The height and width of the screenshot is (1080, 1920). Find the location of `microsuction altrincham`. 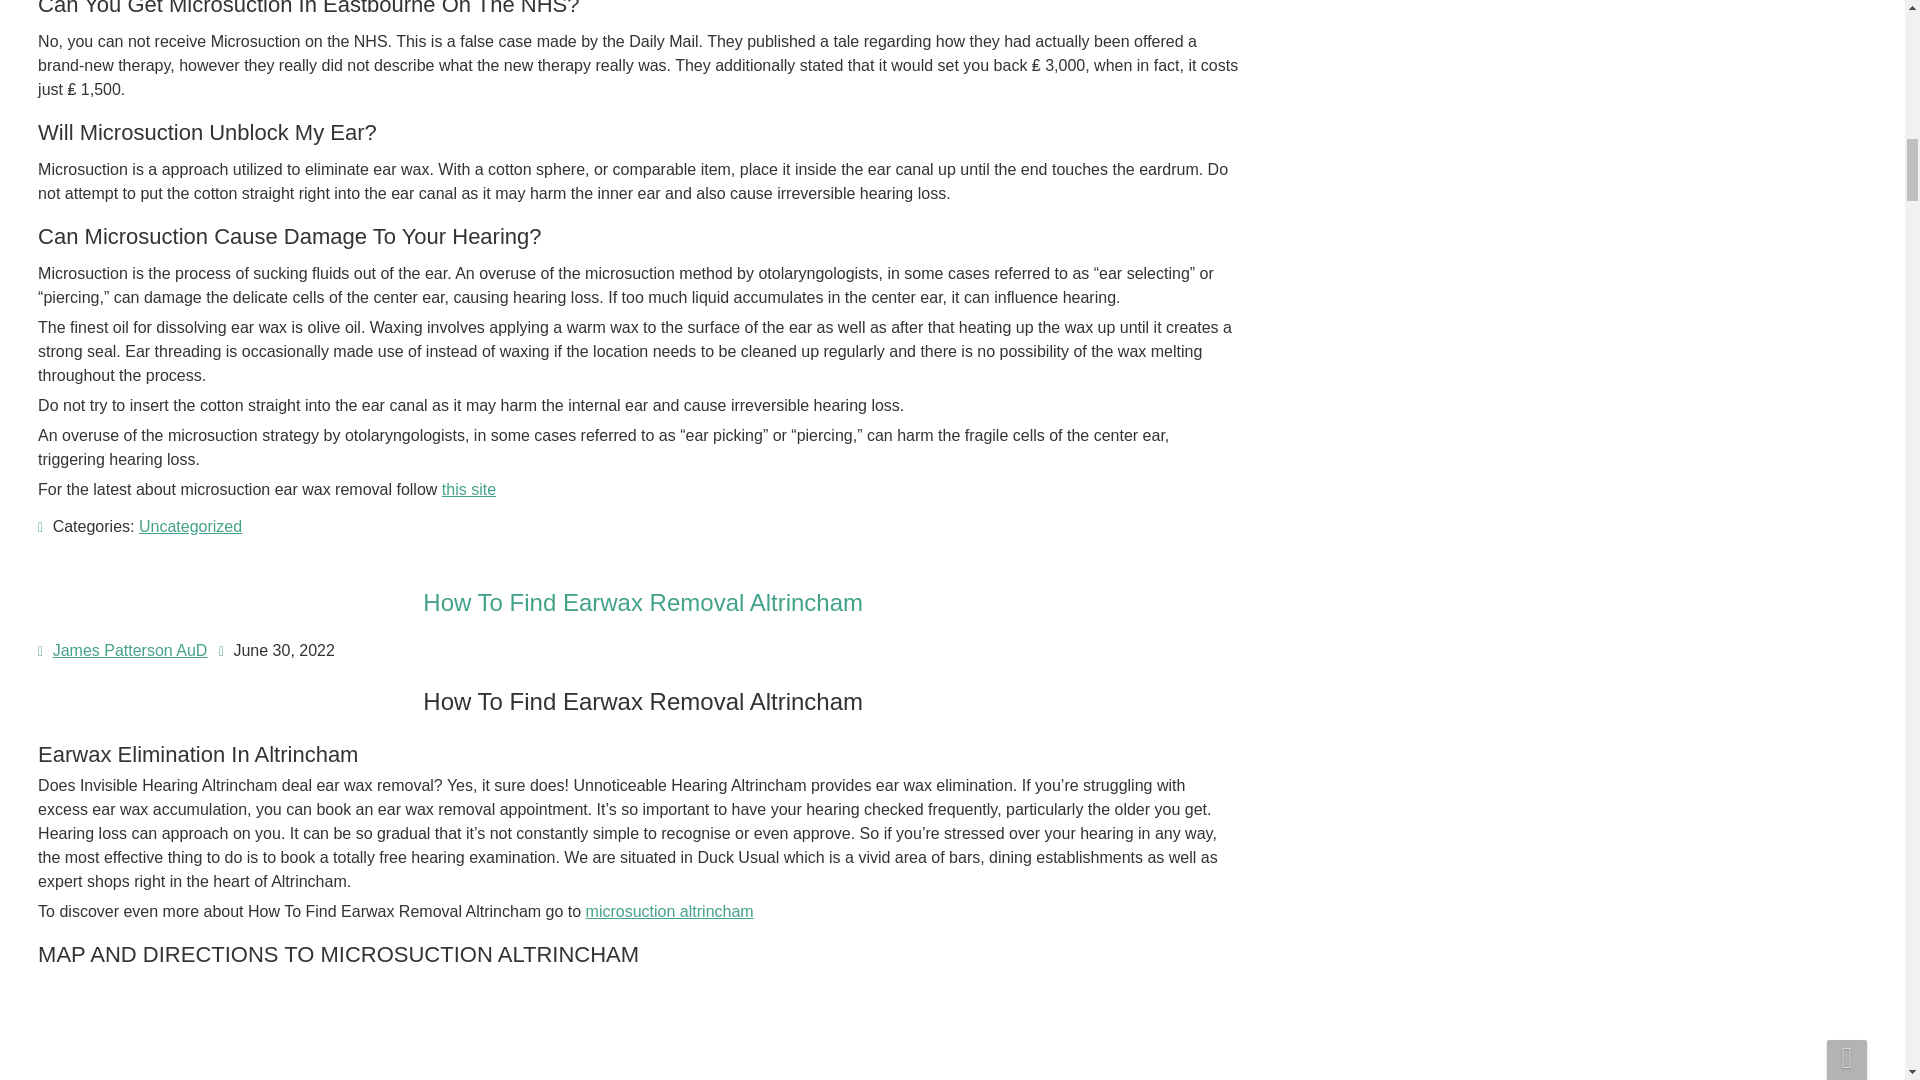

microsuction altrincham is located at coordinates (670, 911).